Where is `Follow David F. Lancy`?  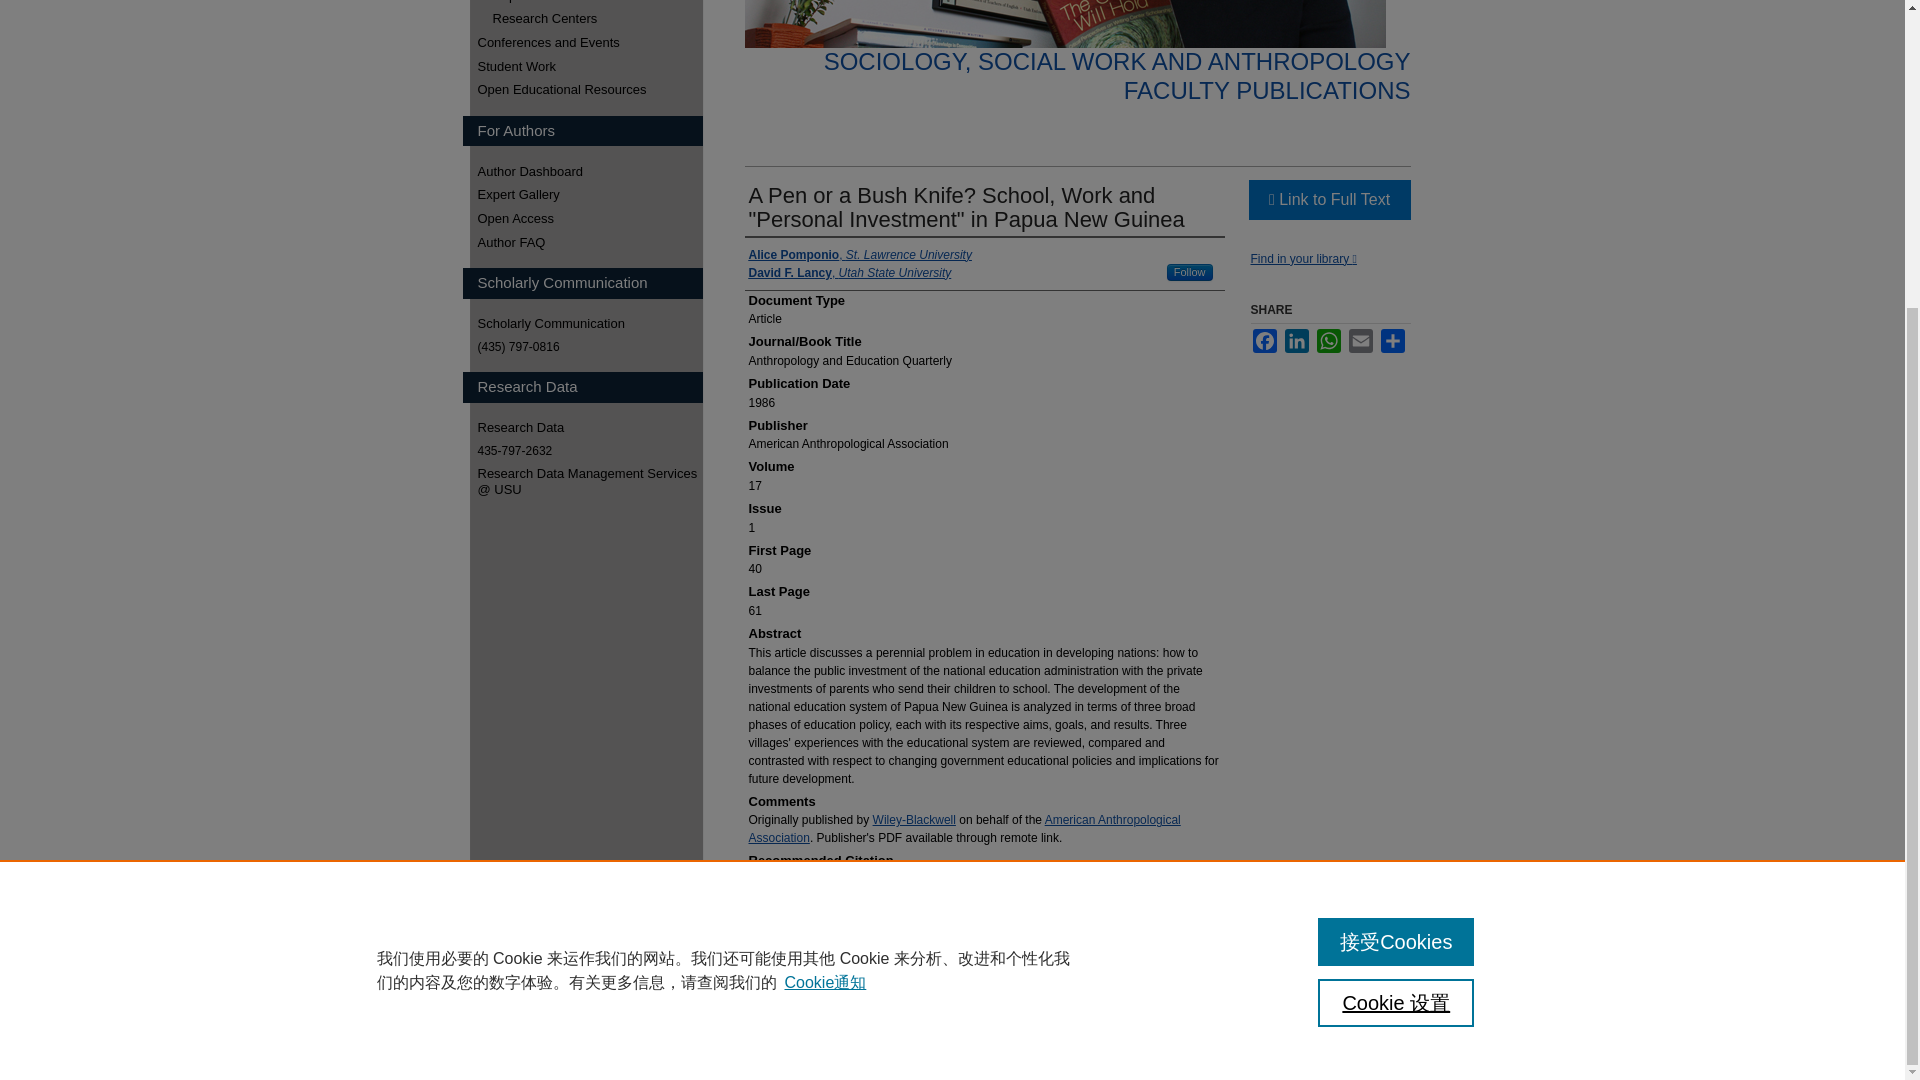
Follow David F. Lancy is located at coordinates (1190, 272).